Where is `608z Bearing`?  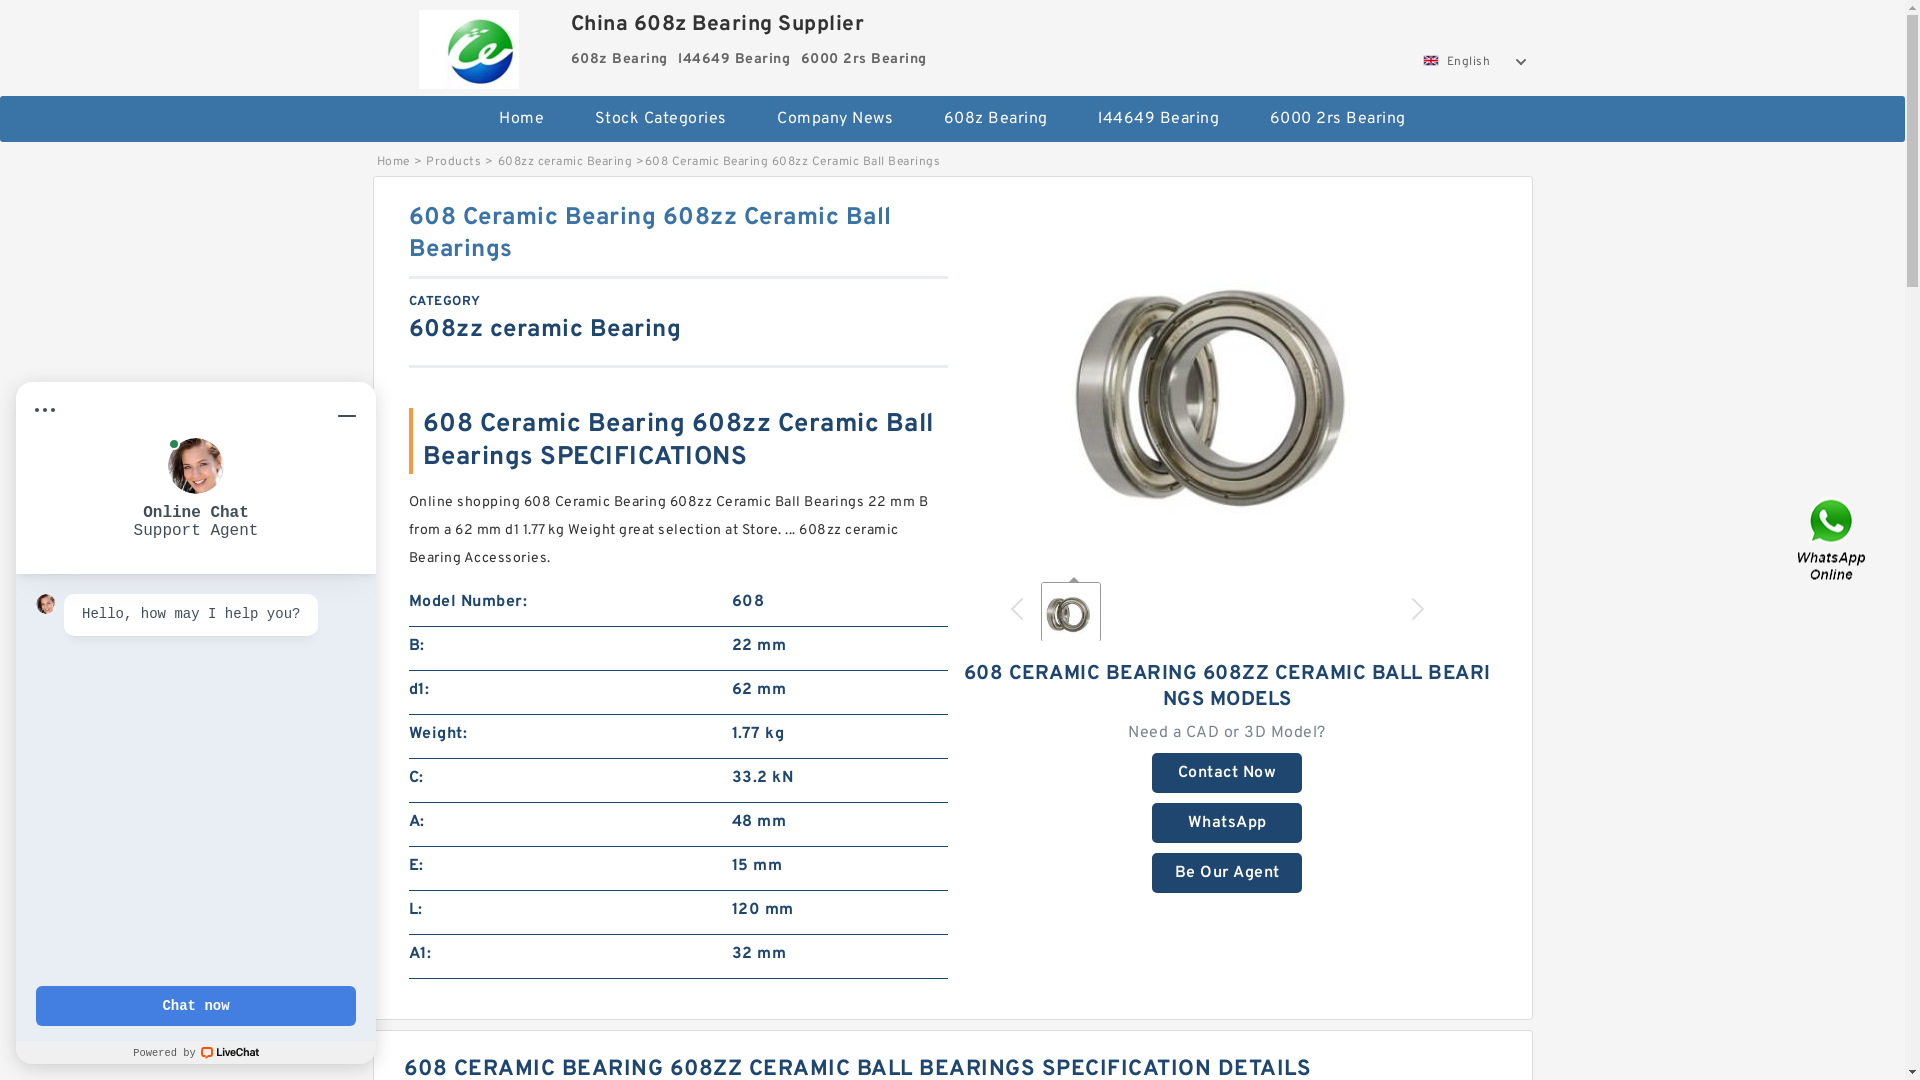
608z Bearing is located at coordinates (996, 119).